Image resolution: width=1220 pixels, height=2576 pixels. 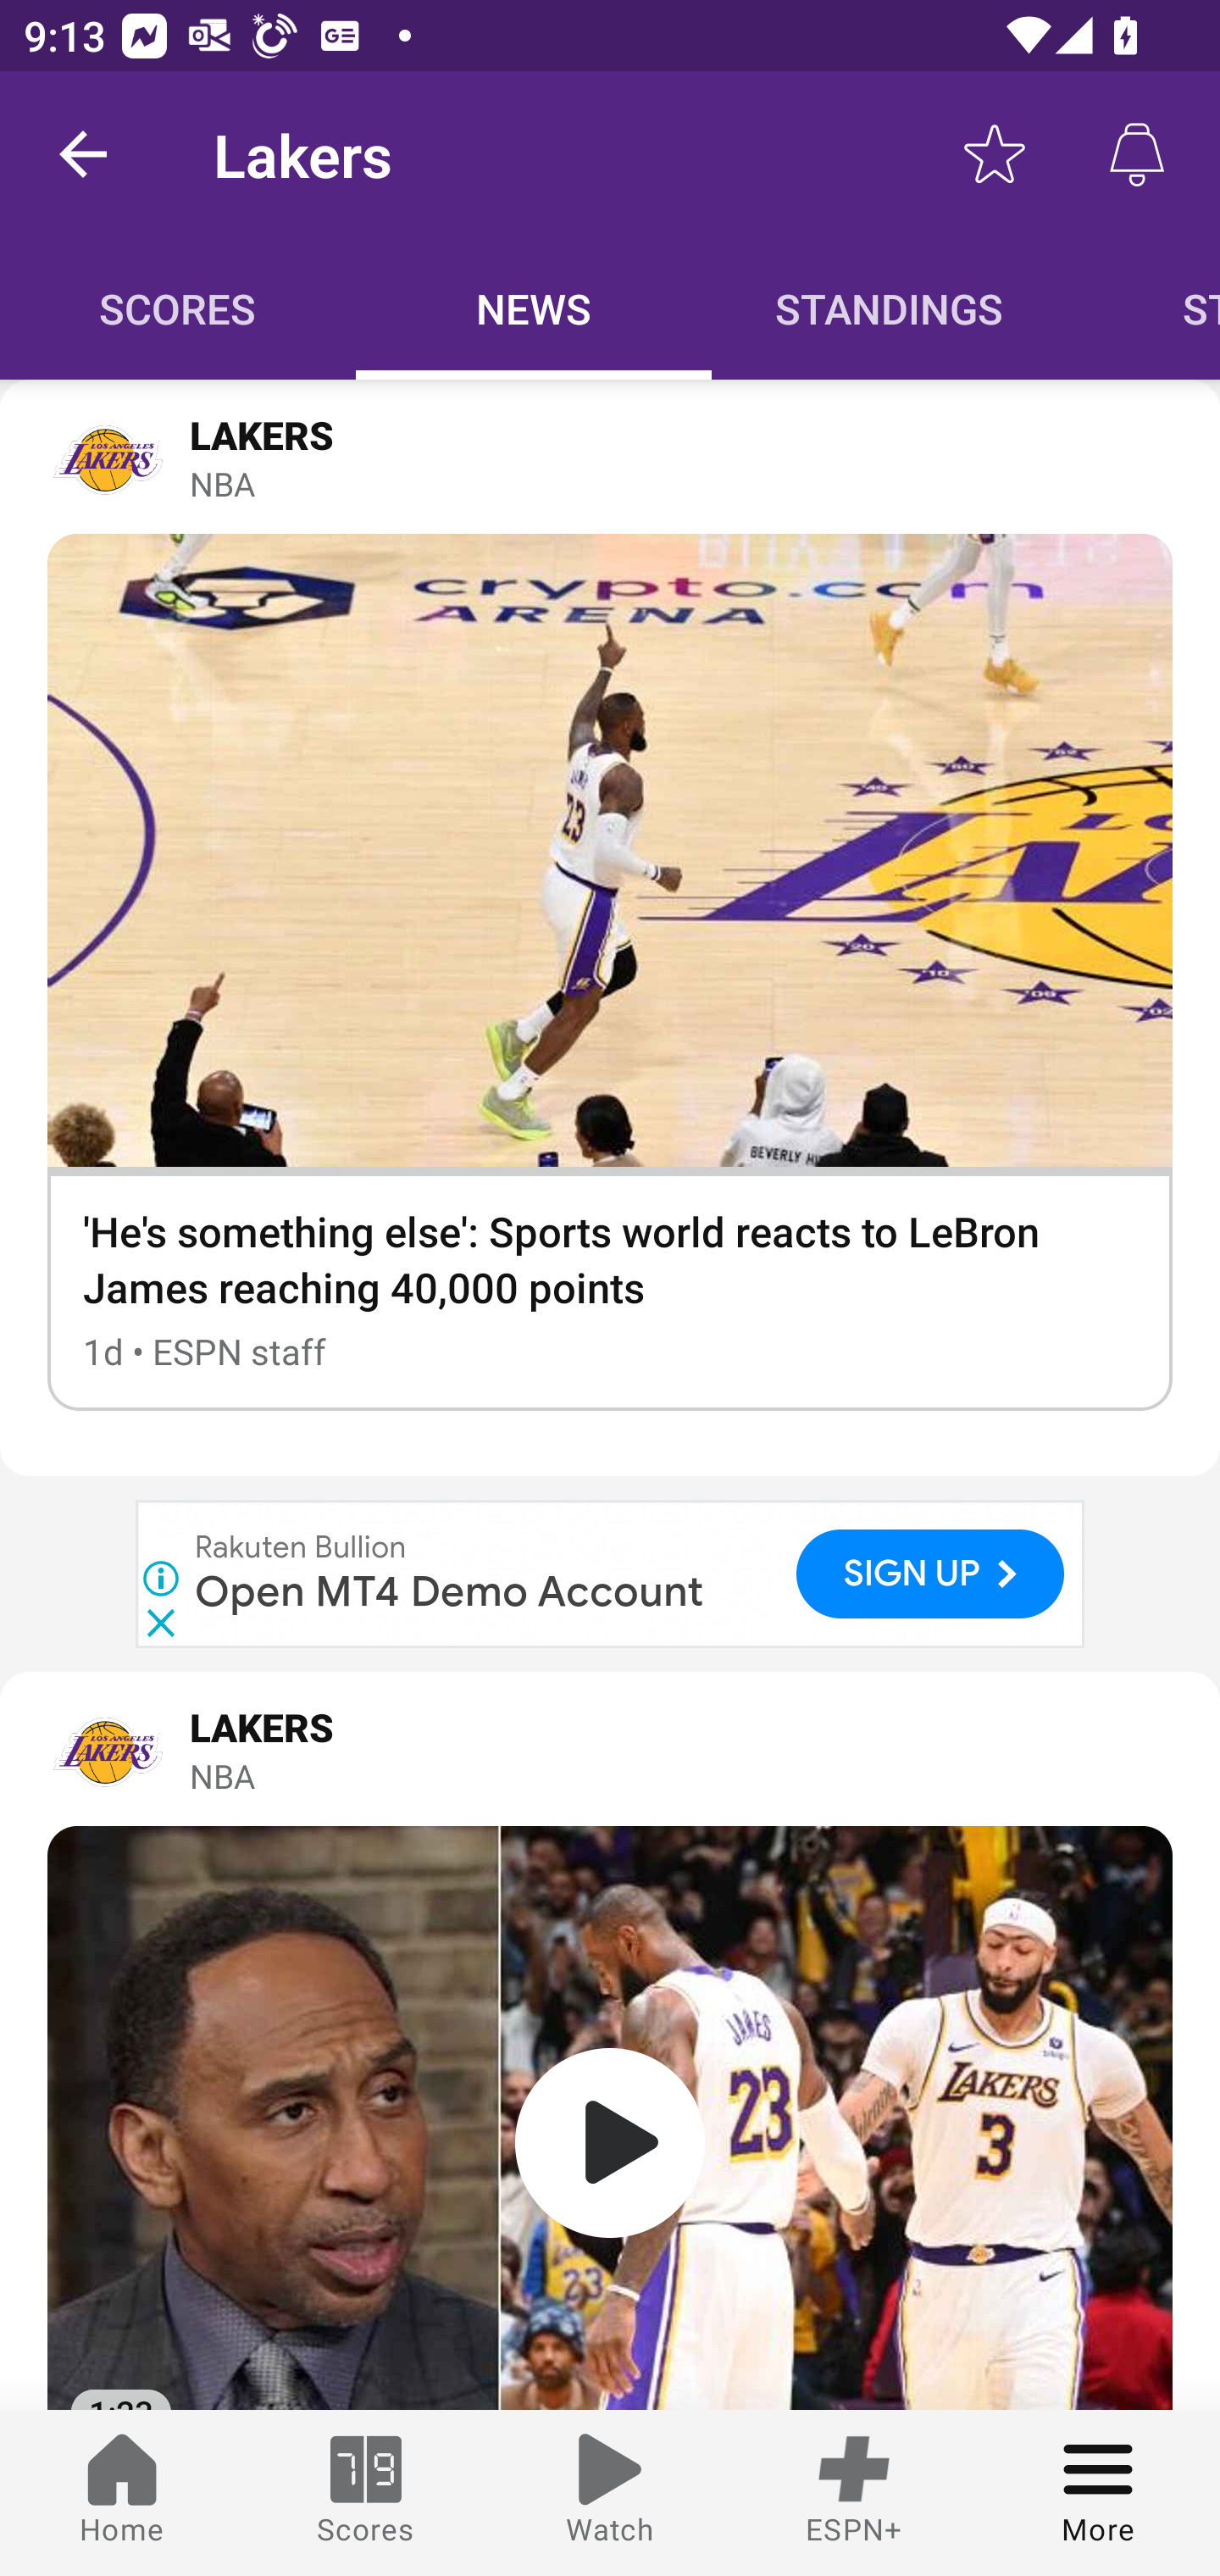 What do you see at coordinates (83, 154) in the screenshot?
I see `back.button` at bounding box center [83, 154].